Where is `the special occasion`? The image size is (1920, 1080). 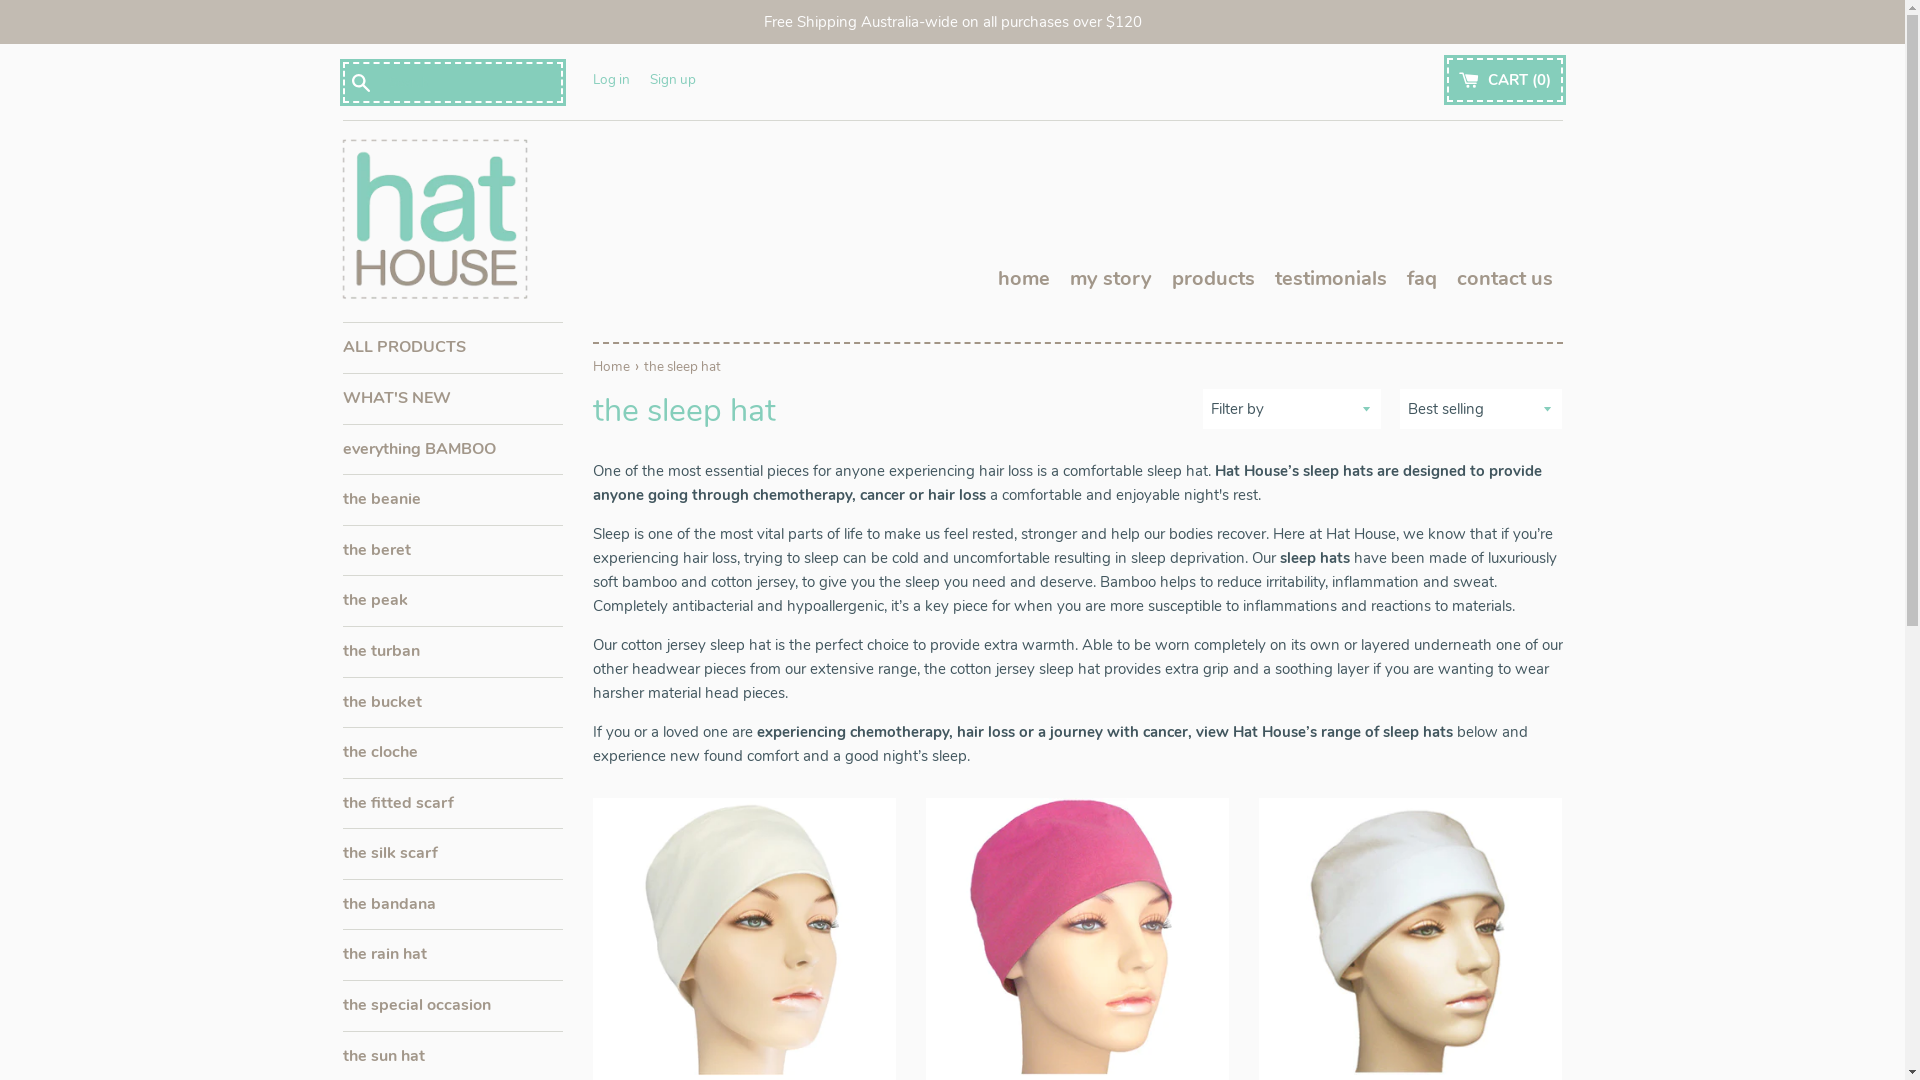 the special occasion is located at coordinates (452, 1006).